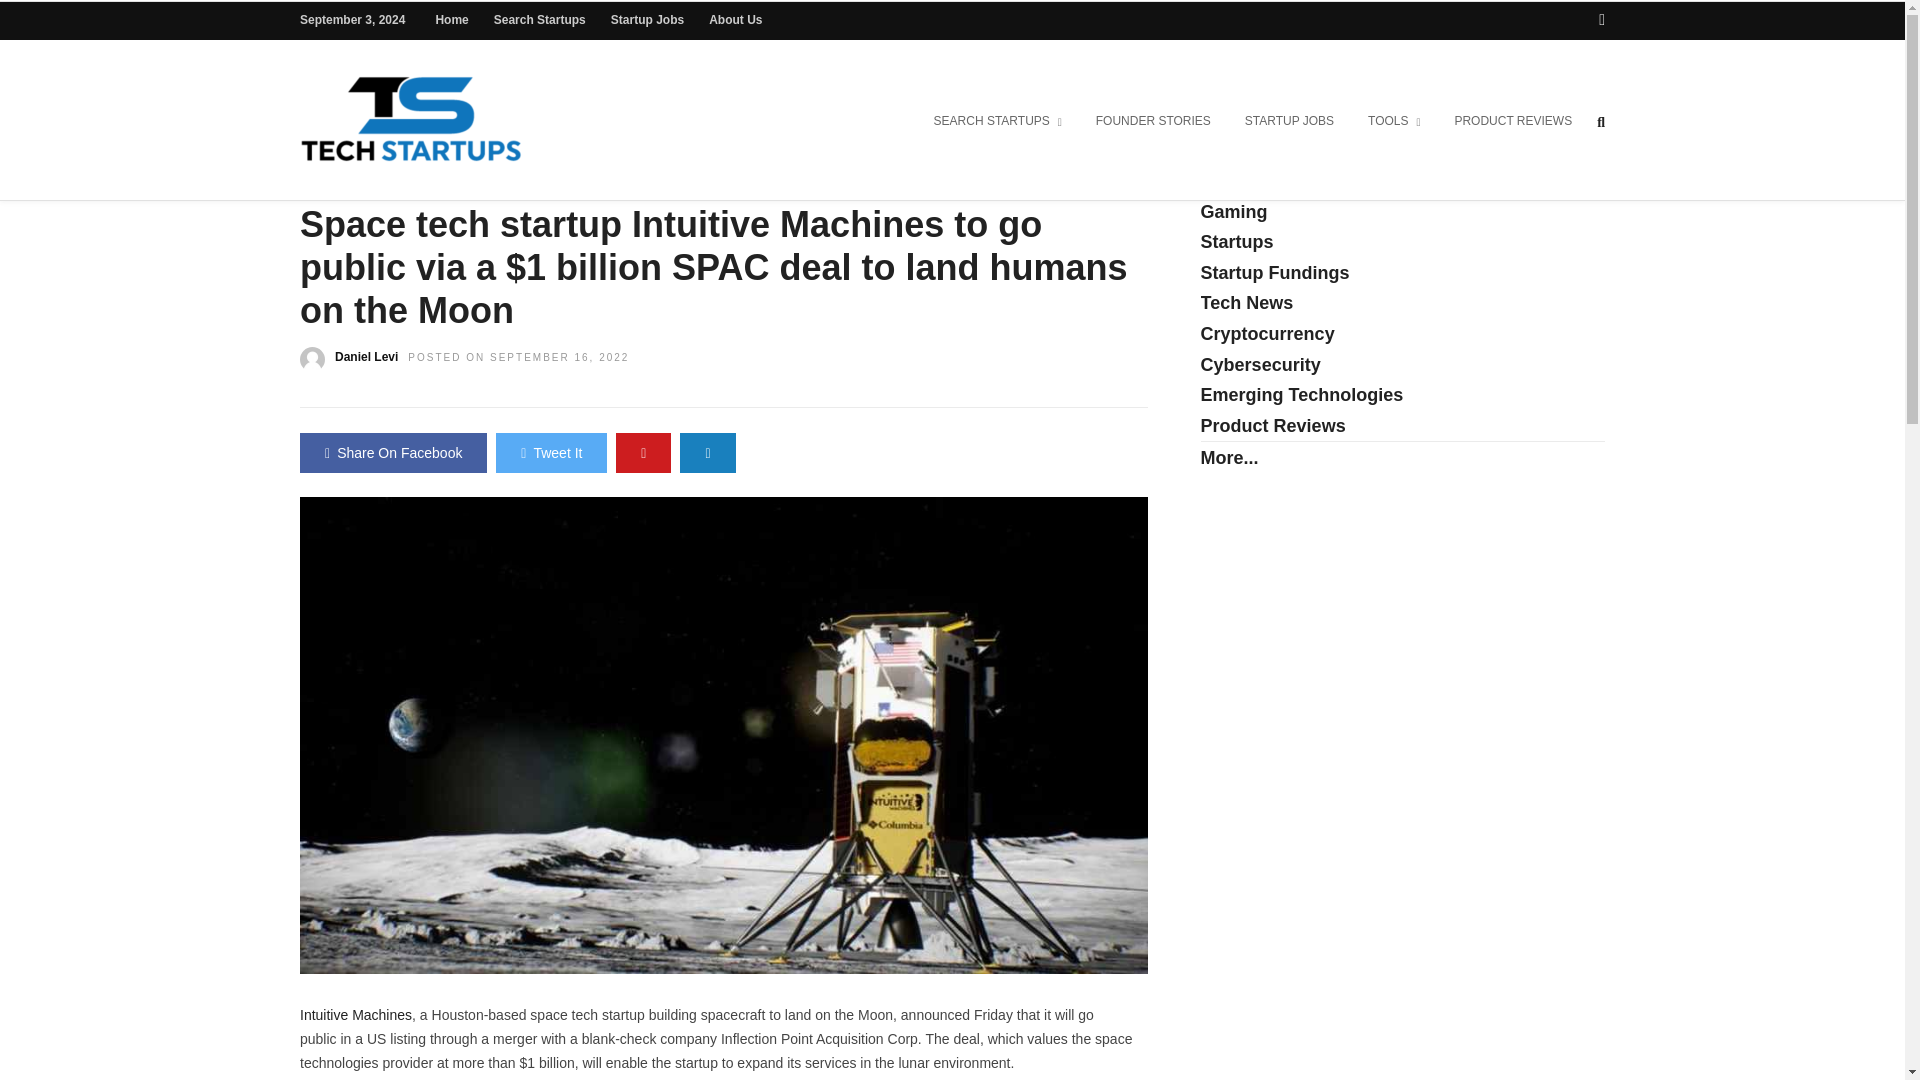 This screenshot has width=1920, height=1080. What do you see at coordinates (366, 356) in the screenshot?
I see `Daniel Levi` at bounding box center [366, 356].